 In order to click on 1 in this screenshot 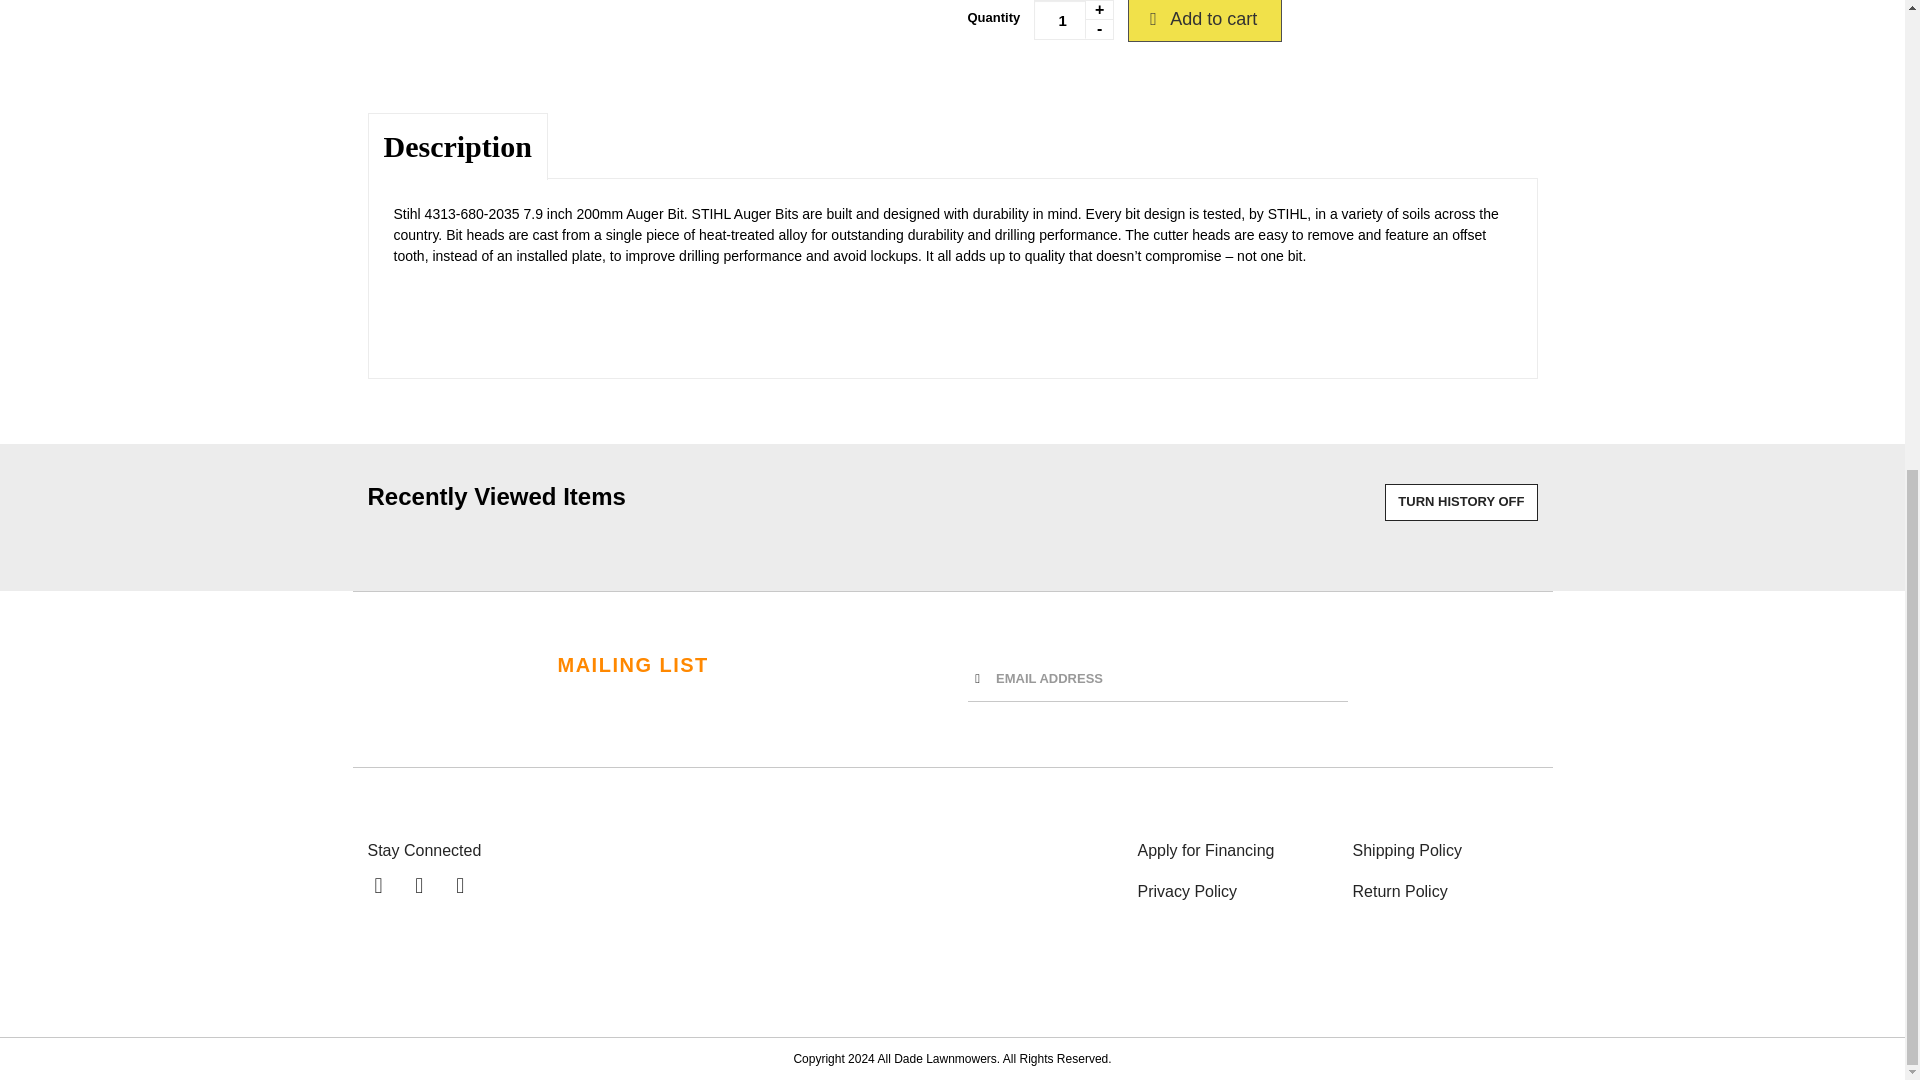, I will do `click(1074, 20)`.